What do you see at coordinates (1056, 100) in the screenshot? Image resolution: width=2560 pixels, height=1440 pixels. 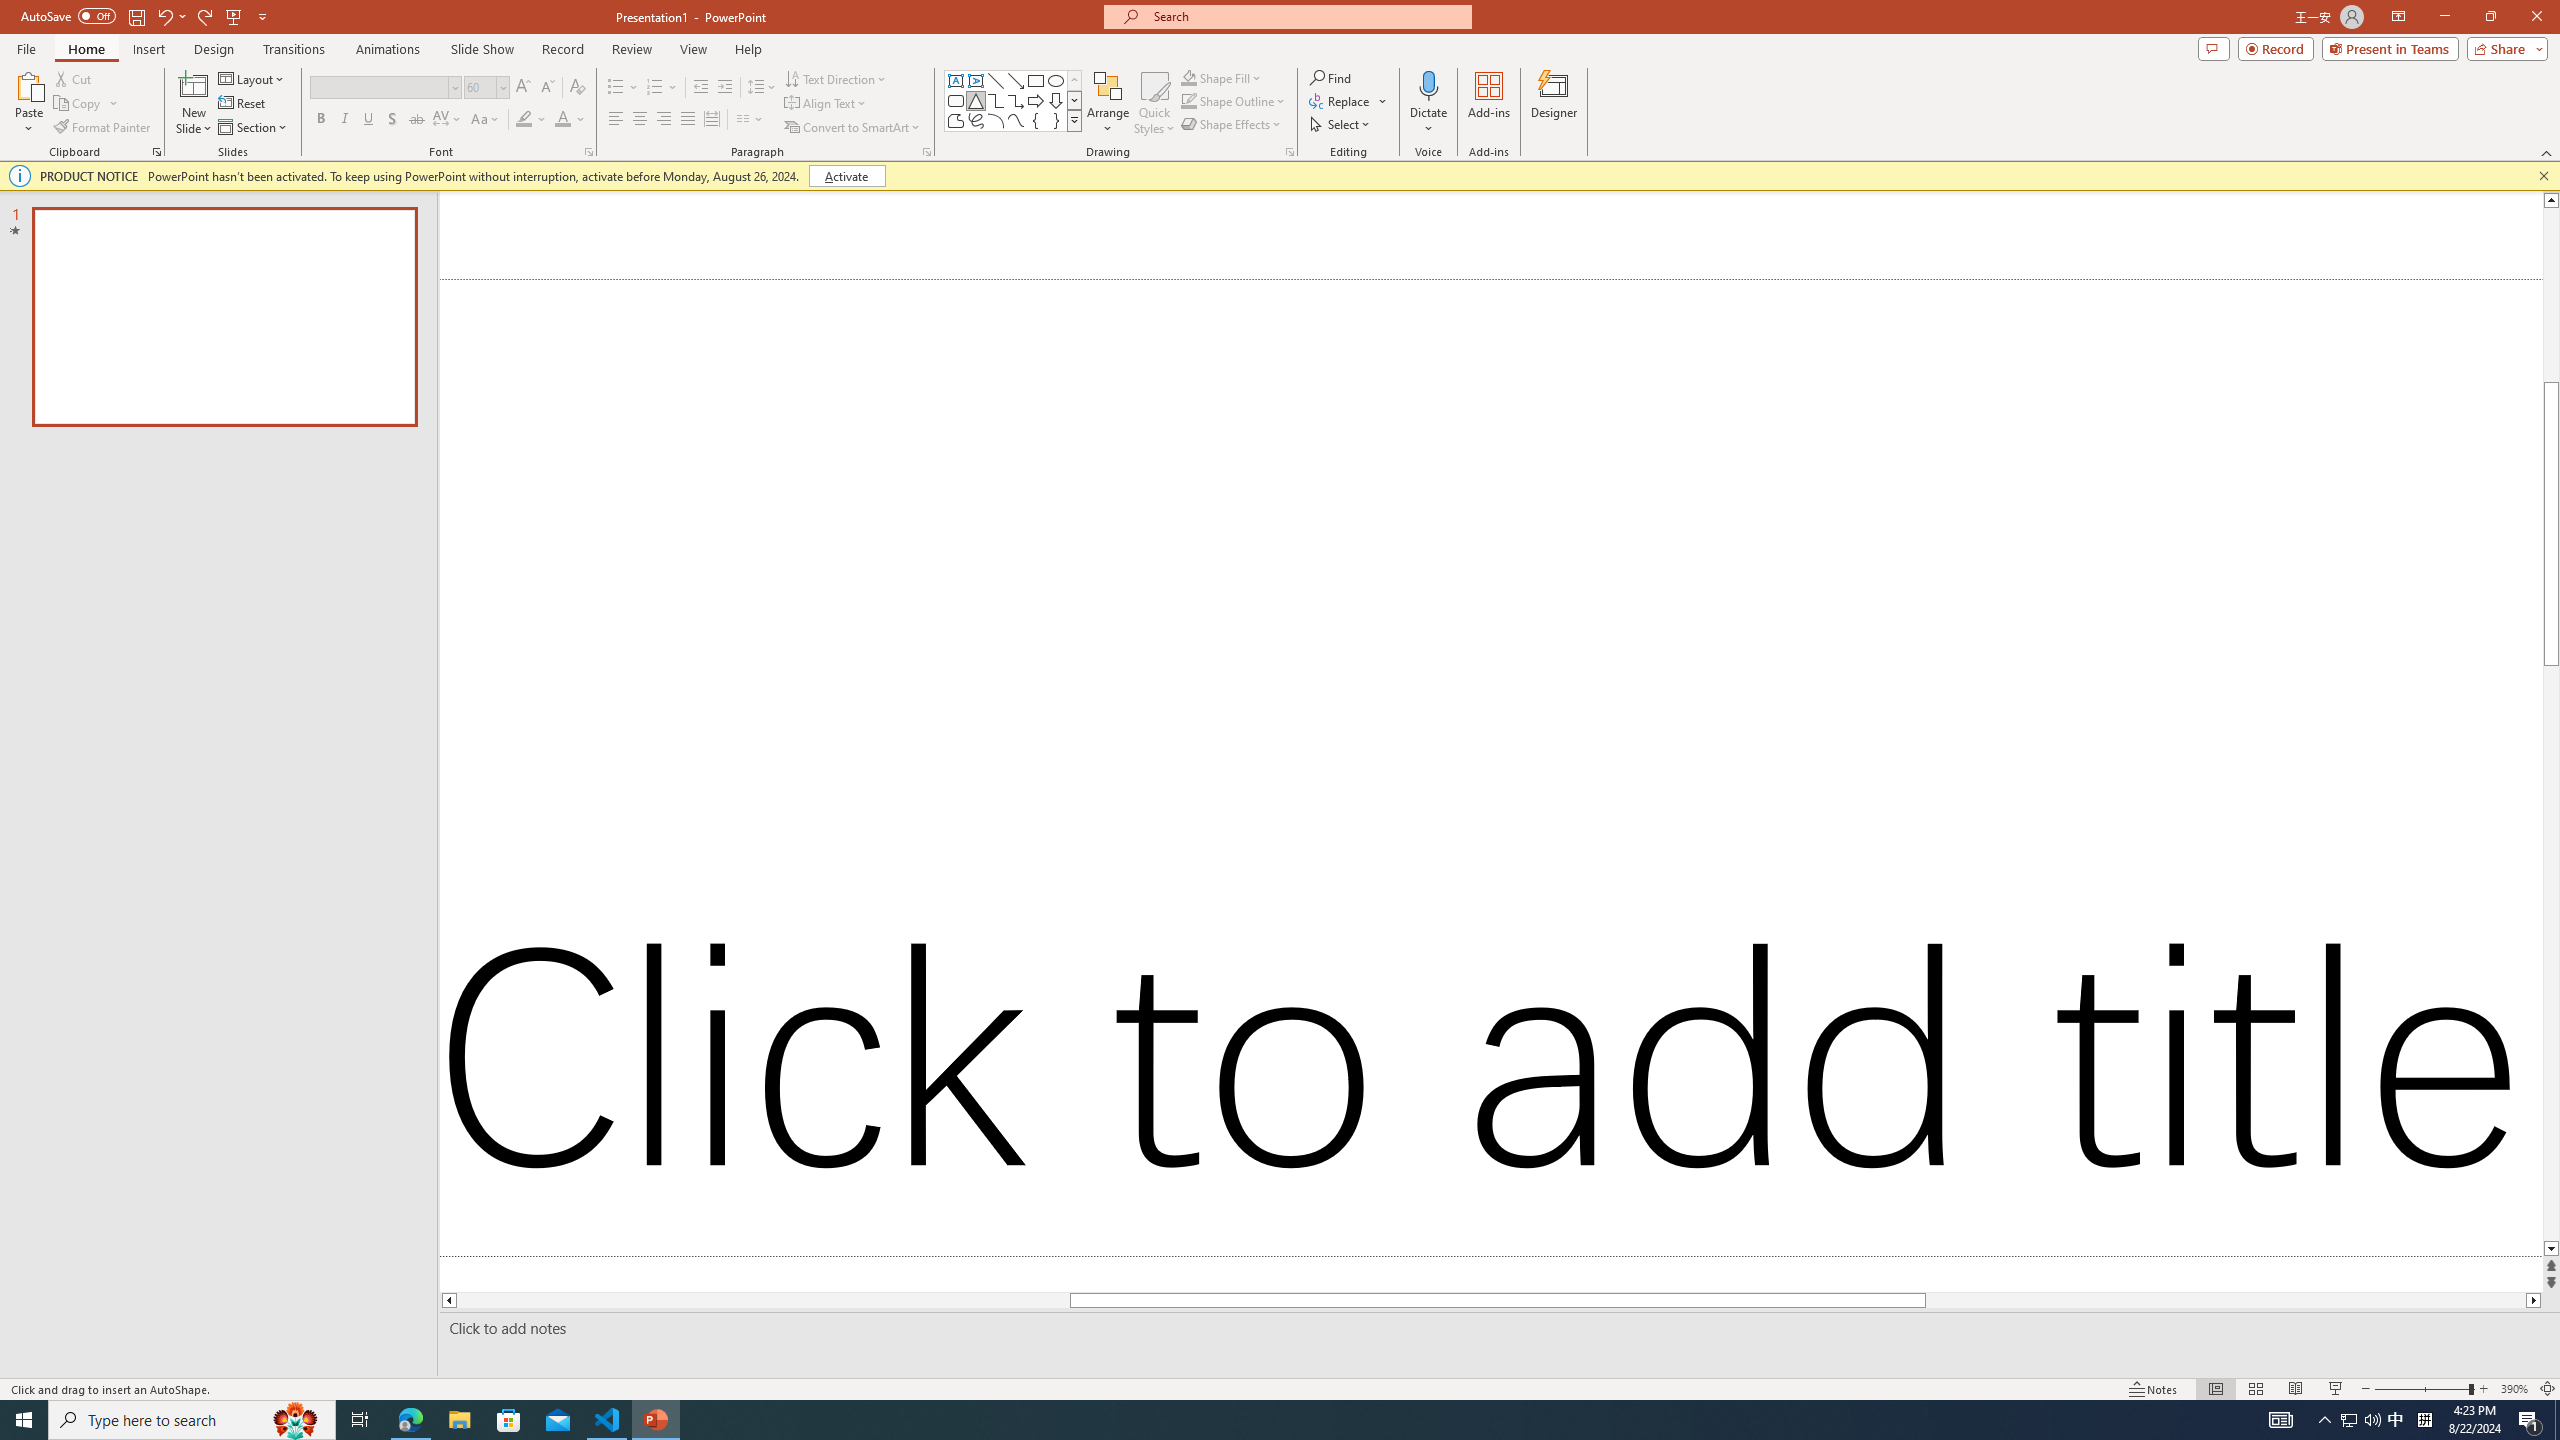 I see `Arrow: Down` at bounding box center [1056, 100].